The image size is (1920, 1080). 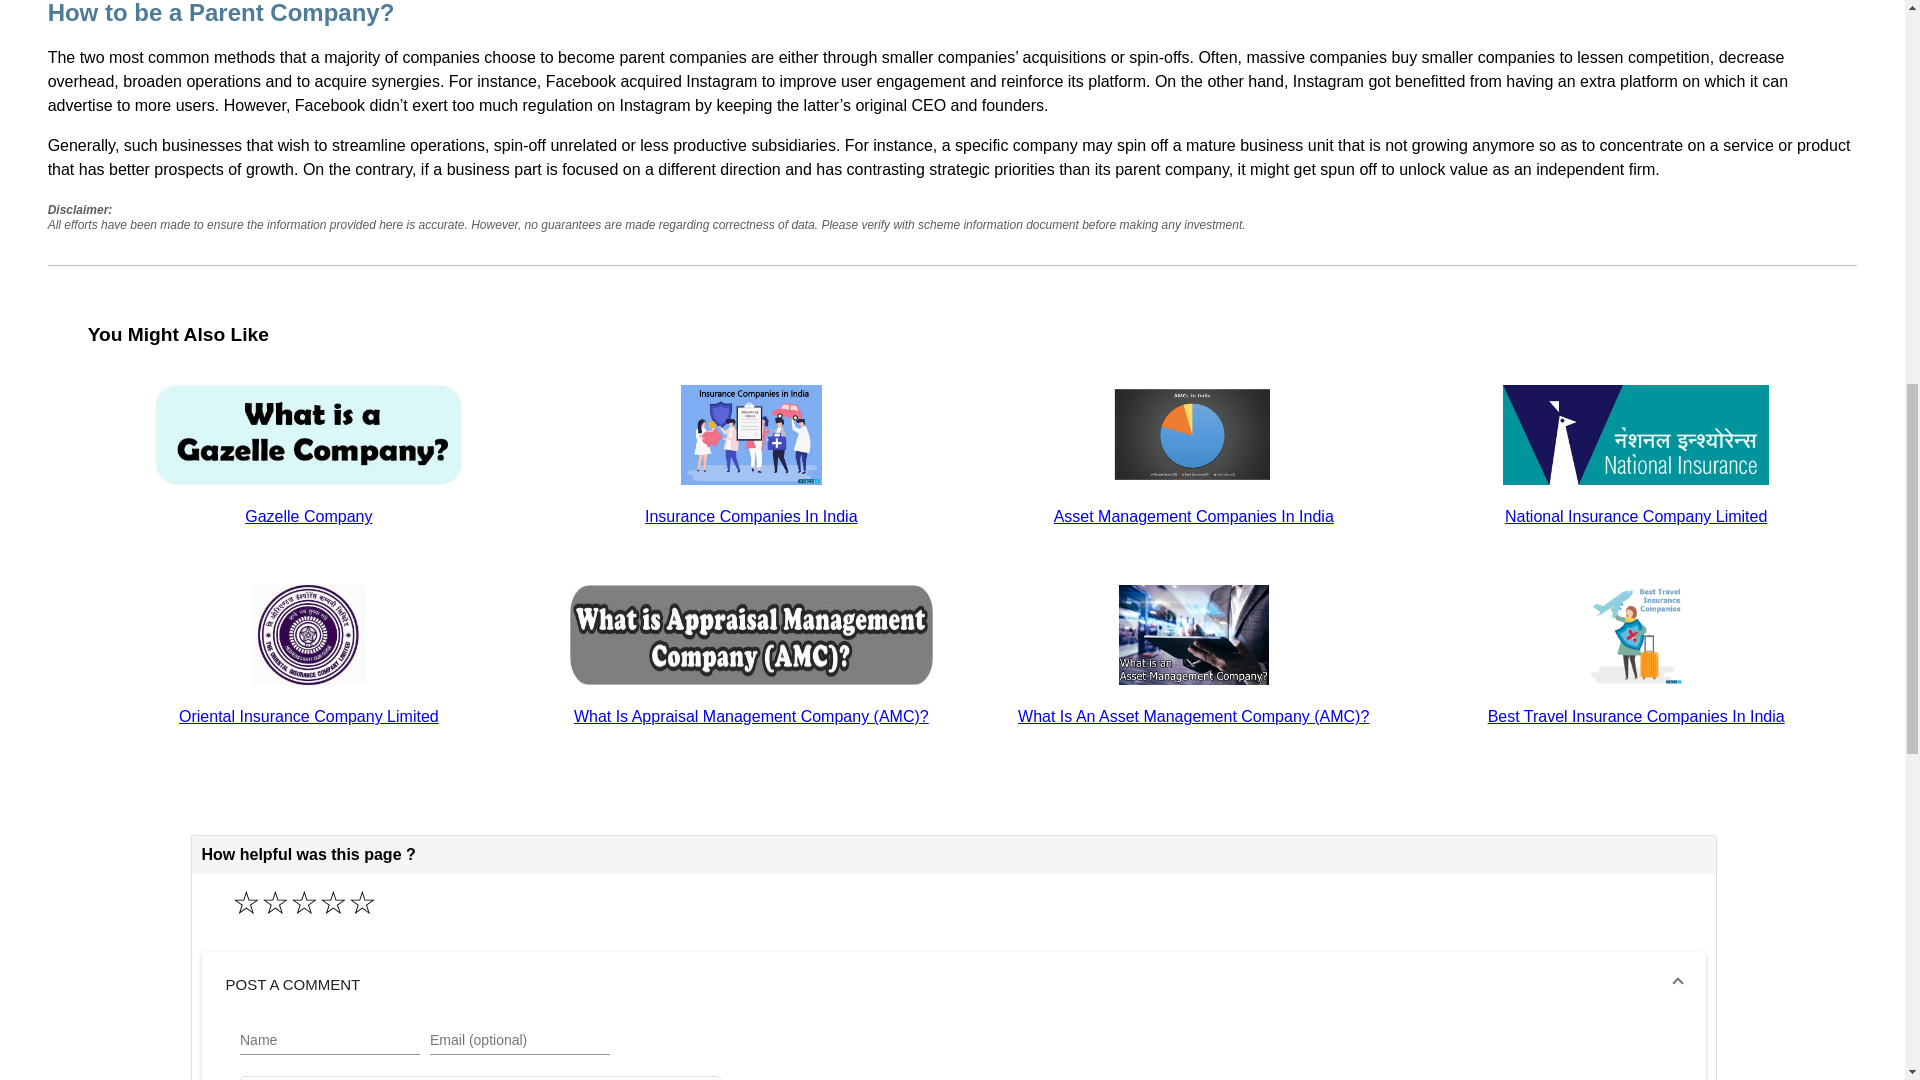 I want to click on Oriental Insurance Company Limited, so click(x=308, y=716).